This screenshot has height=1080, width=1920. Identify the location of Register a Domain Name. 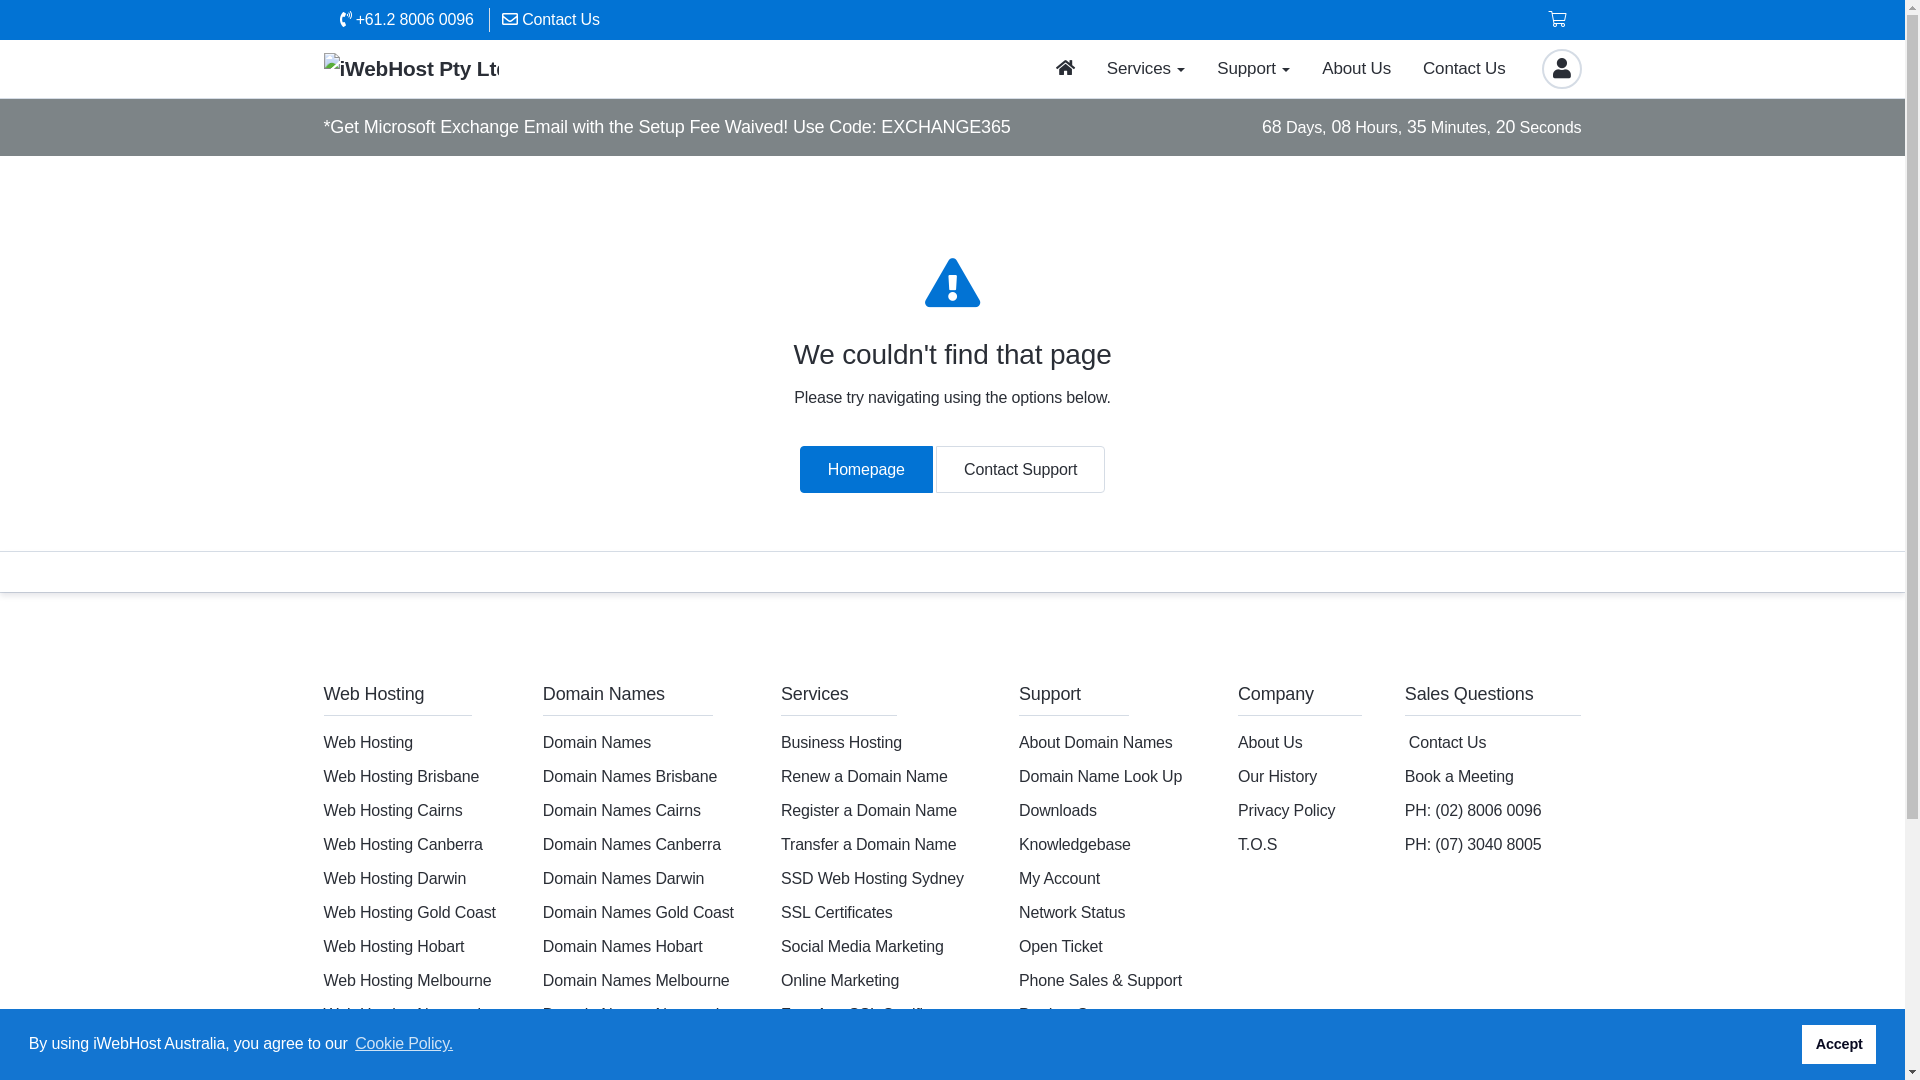
(869, 810).